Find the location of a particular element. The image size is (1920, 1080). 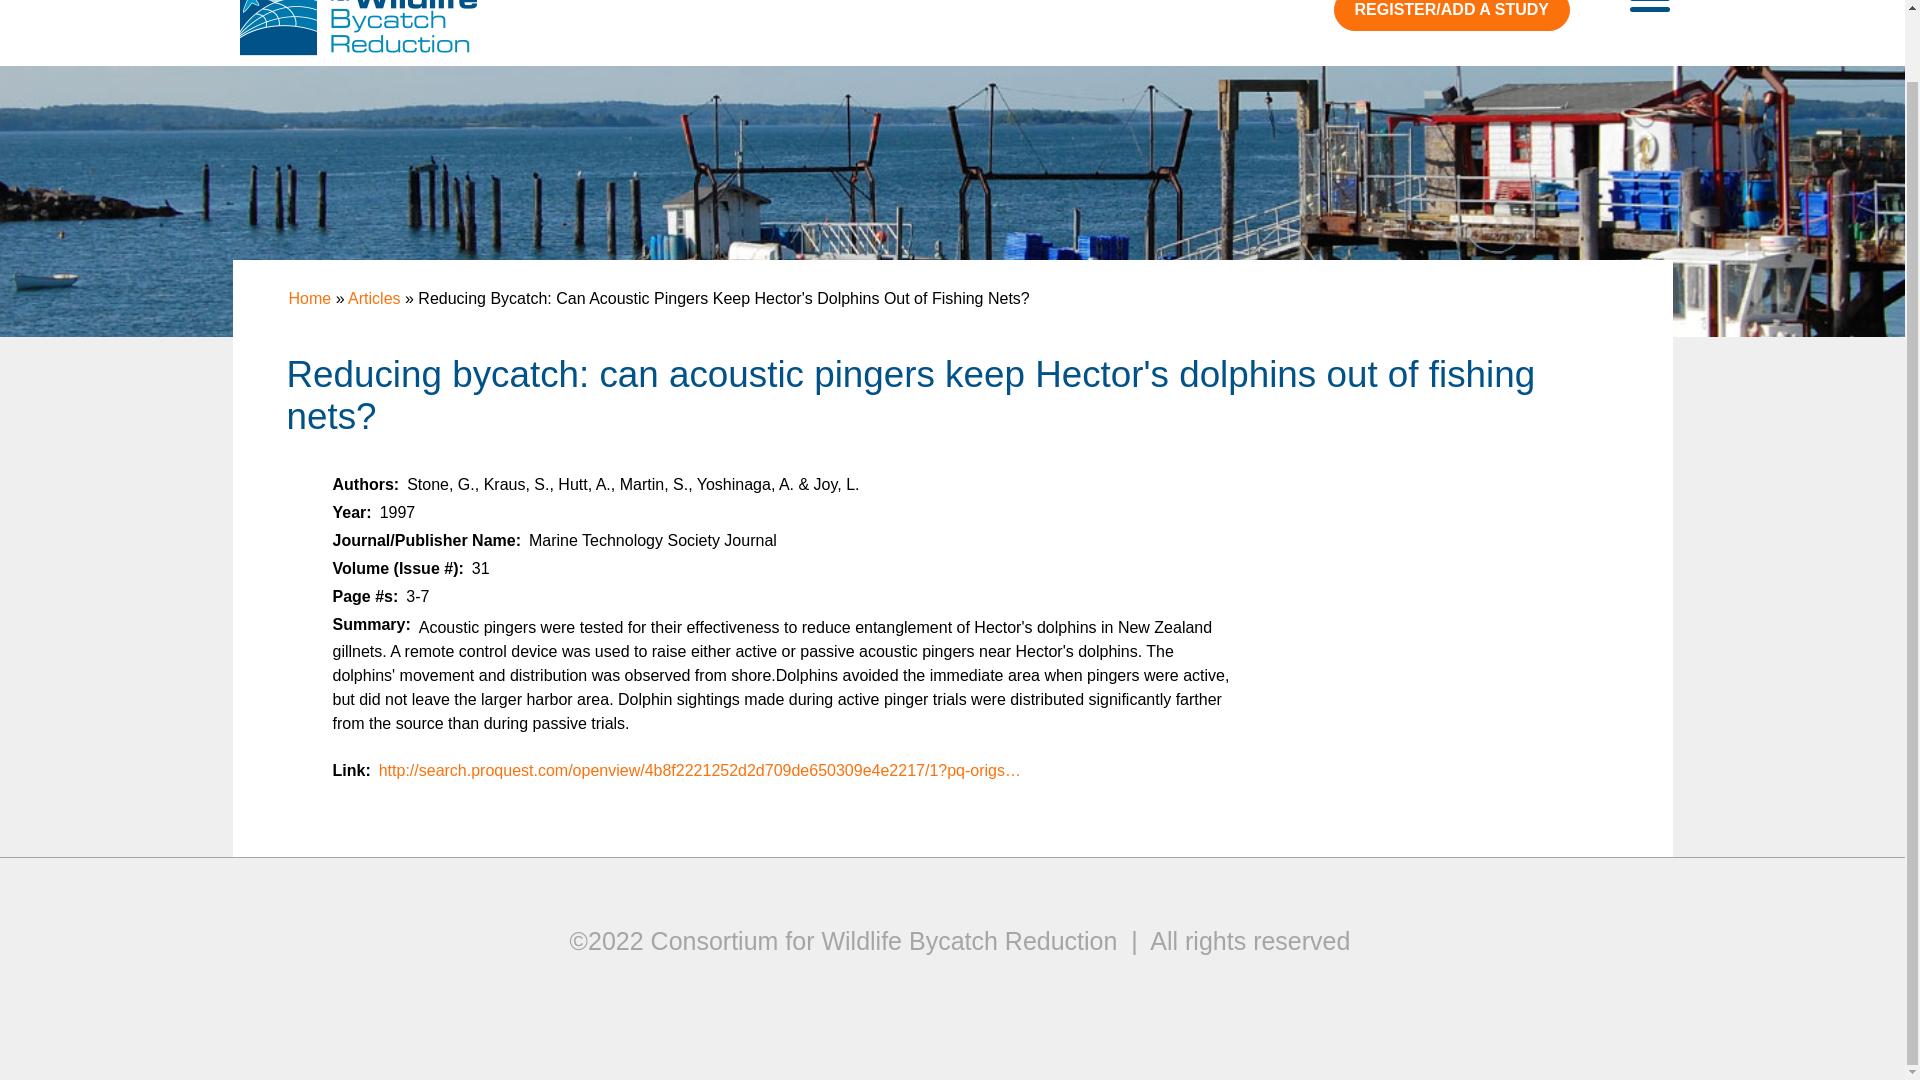

MENU is located at coordinates (1650, 10).